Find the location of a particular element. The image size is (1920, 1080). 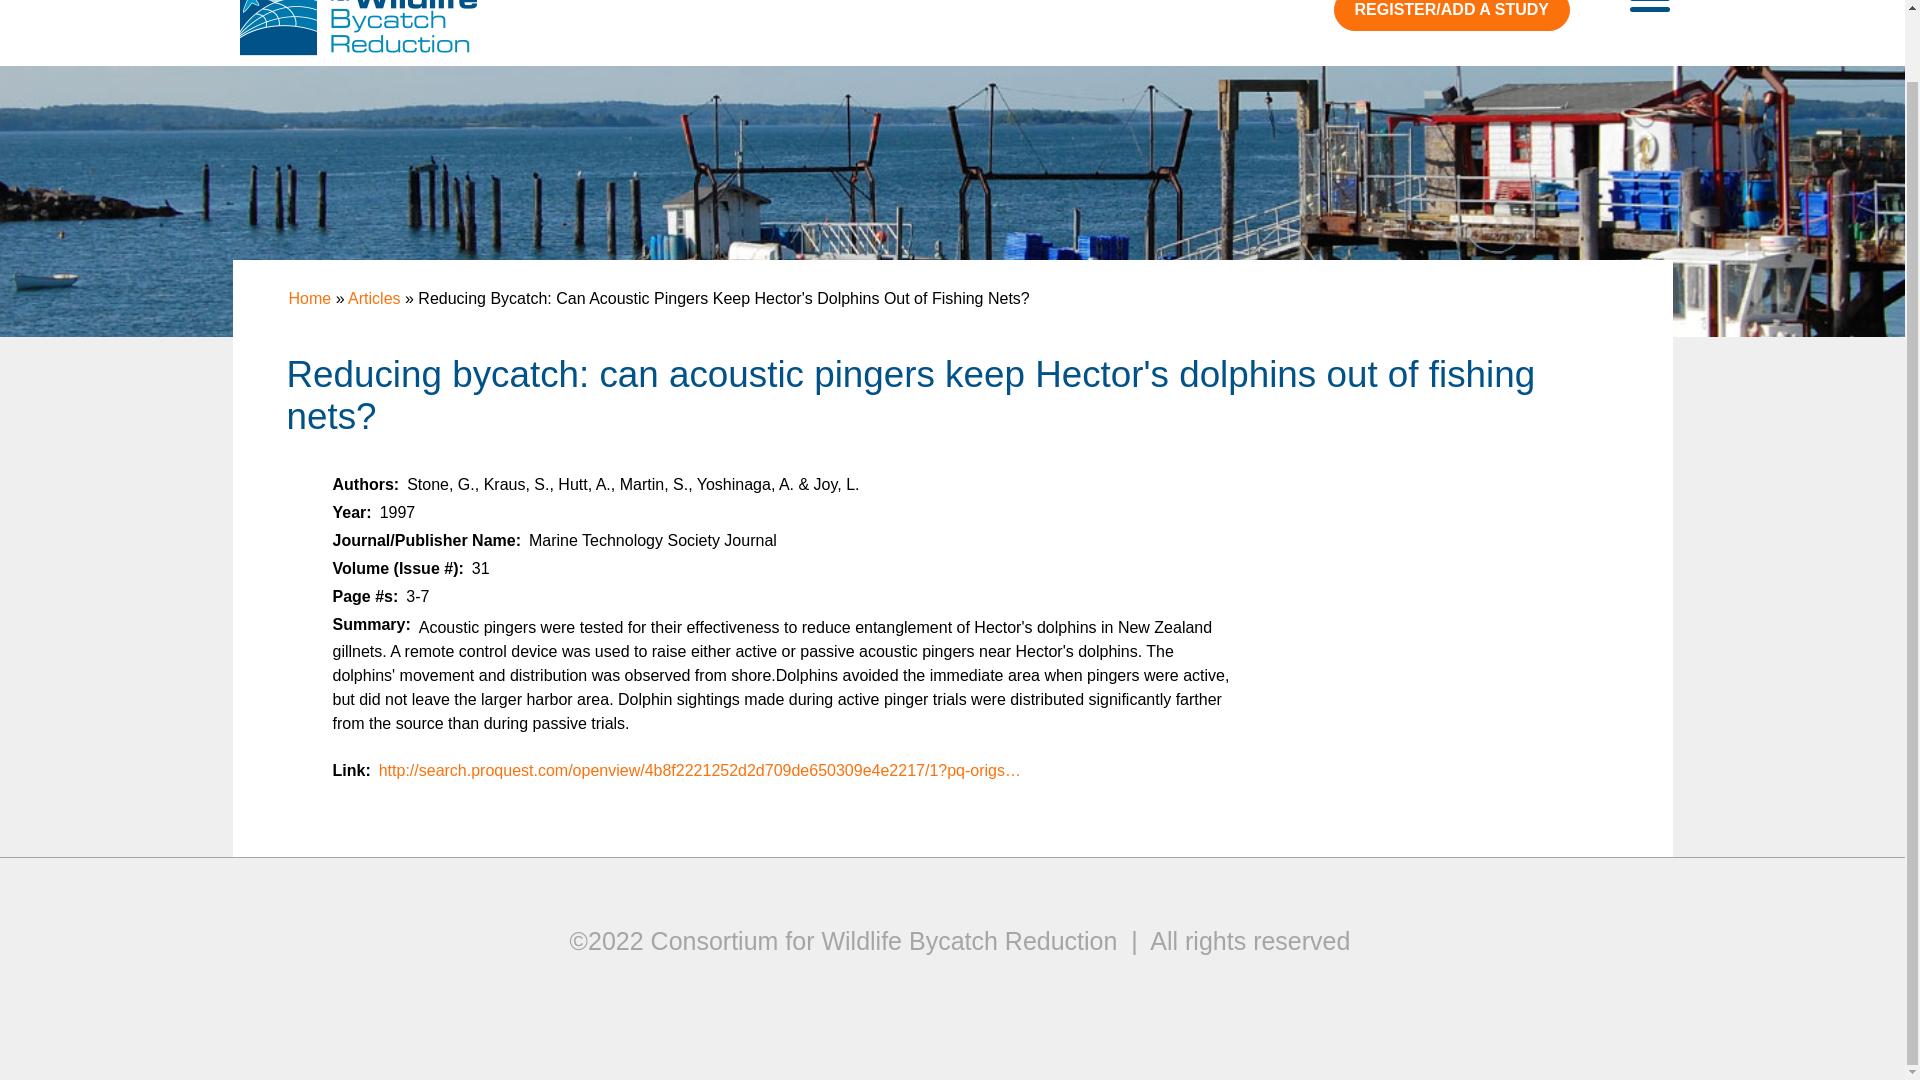

MENU is located at coordinates (1650, 10).